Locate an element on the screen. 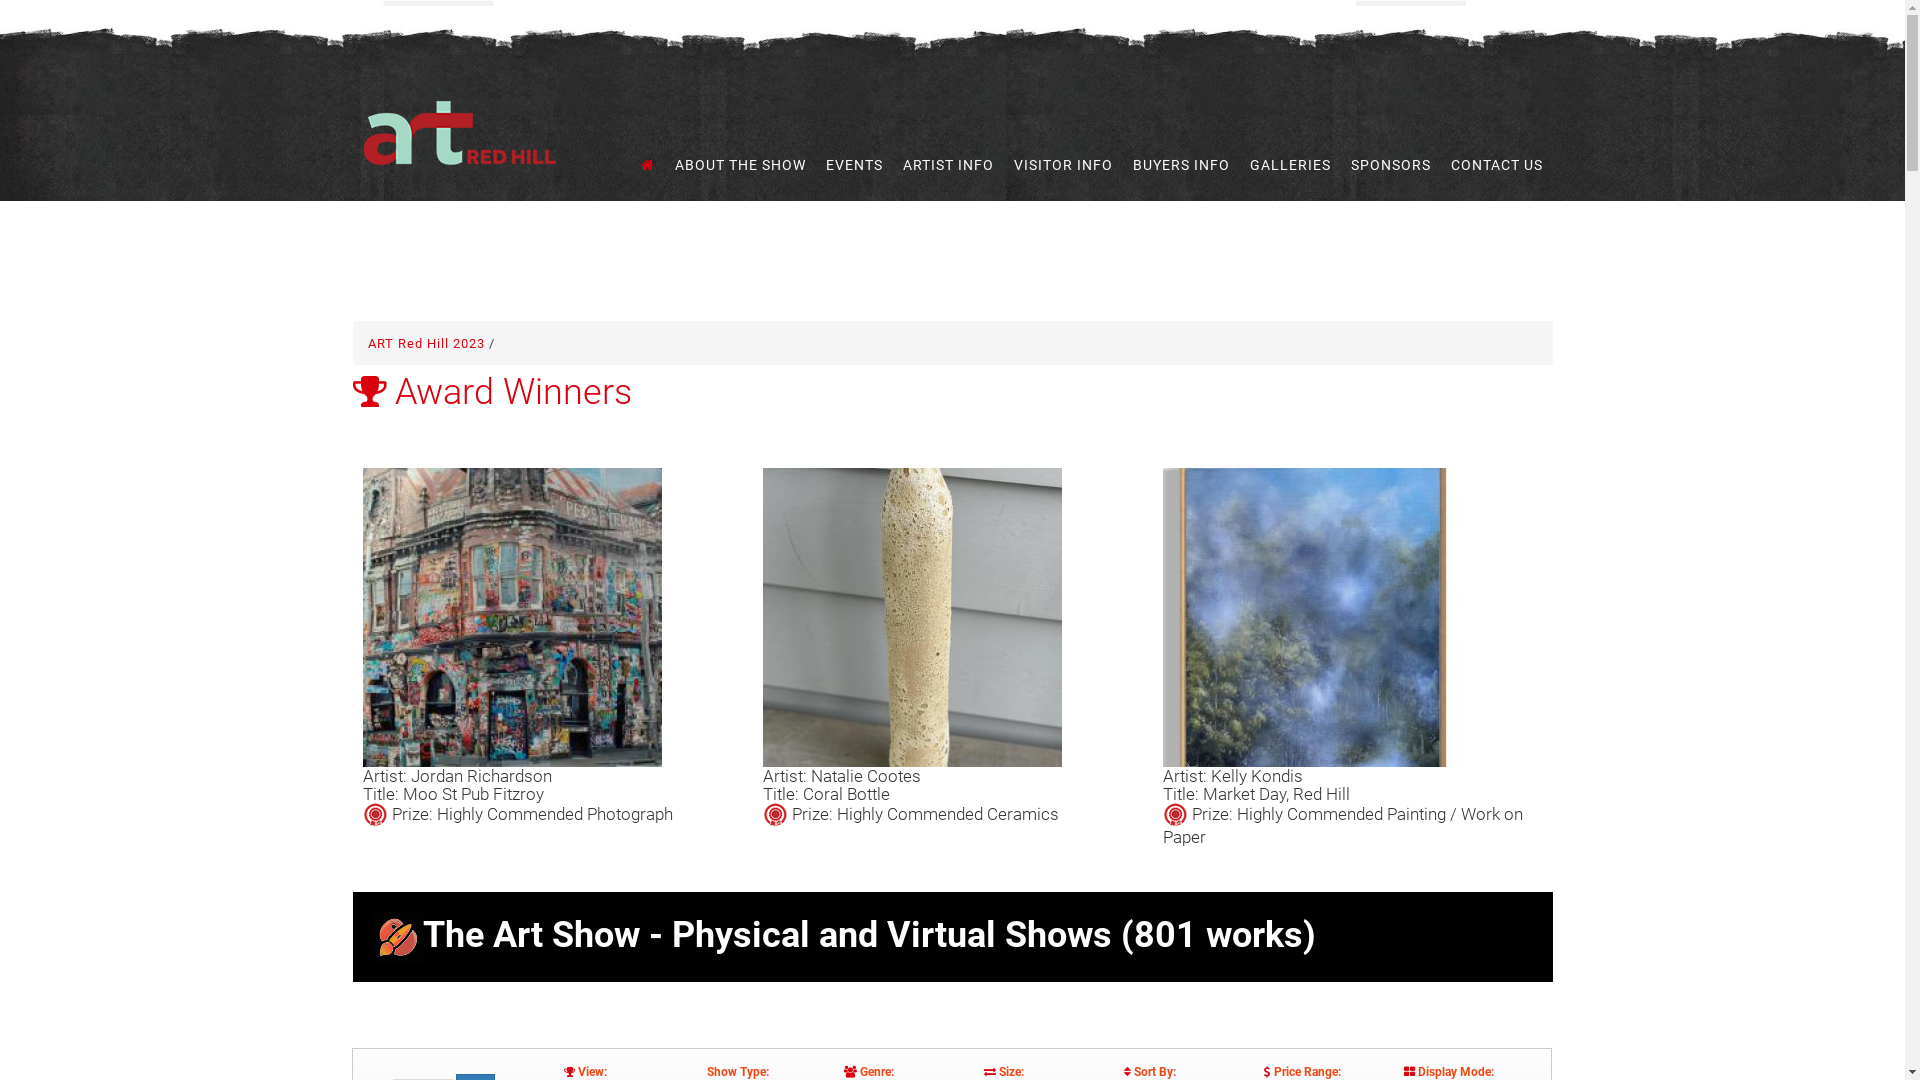  This Item is a Prize Winner is located at coordinates (1174, 816).